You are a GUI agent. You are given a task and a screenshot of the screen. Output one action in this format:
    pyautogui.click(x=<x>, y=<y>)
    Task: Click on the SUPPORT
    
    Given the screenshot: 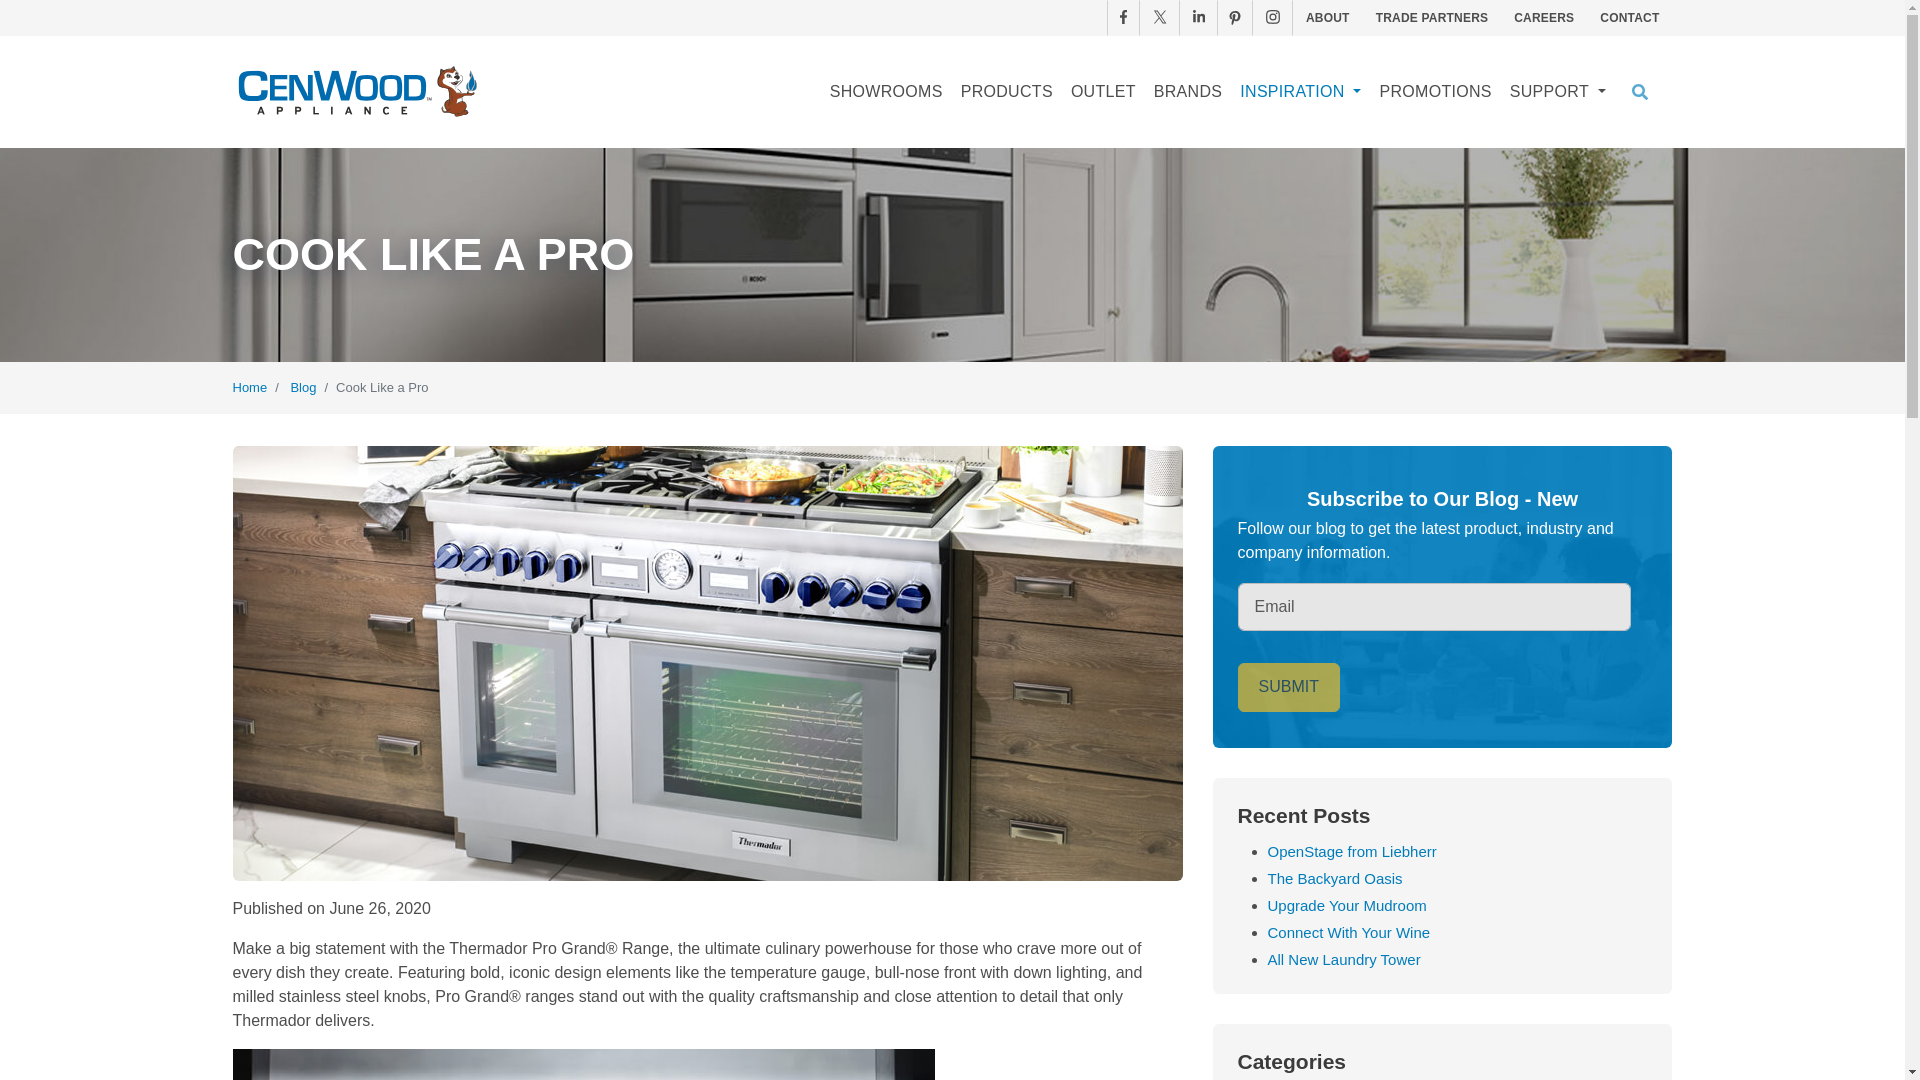 What is the action you would take?
    pyautogui.click(x=1558, y=92)
    